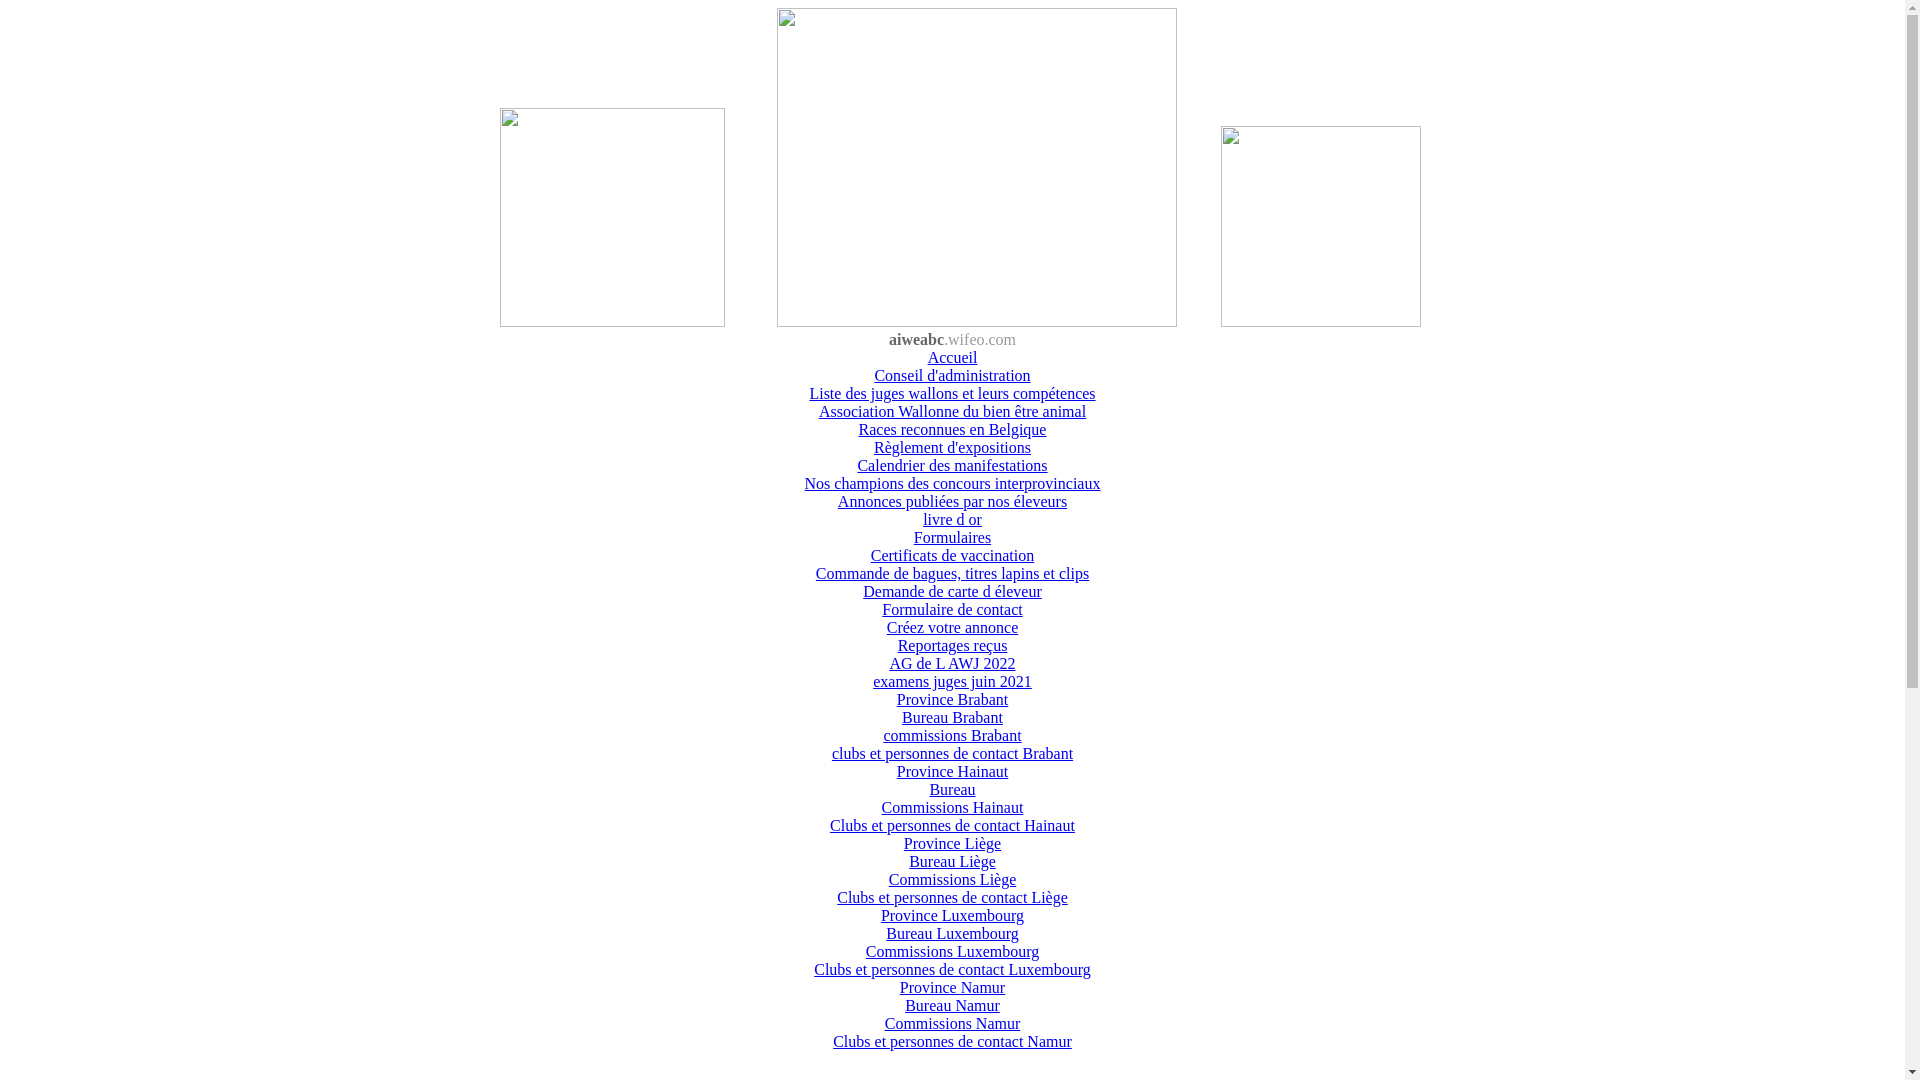 This screenshot has height=1080, width=1920. I want to click on Bureau Brabant, so click(952, 718).